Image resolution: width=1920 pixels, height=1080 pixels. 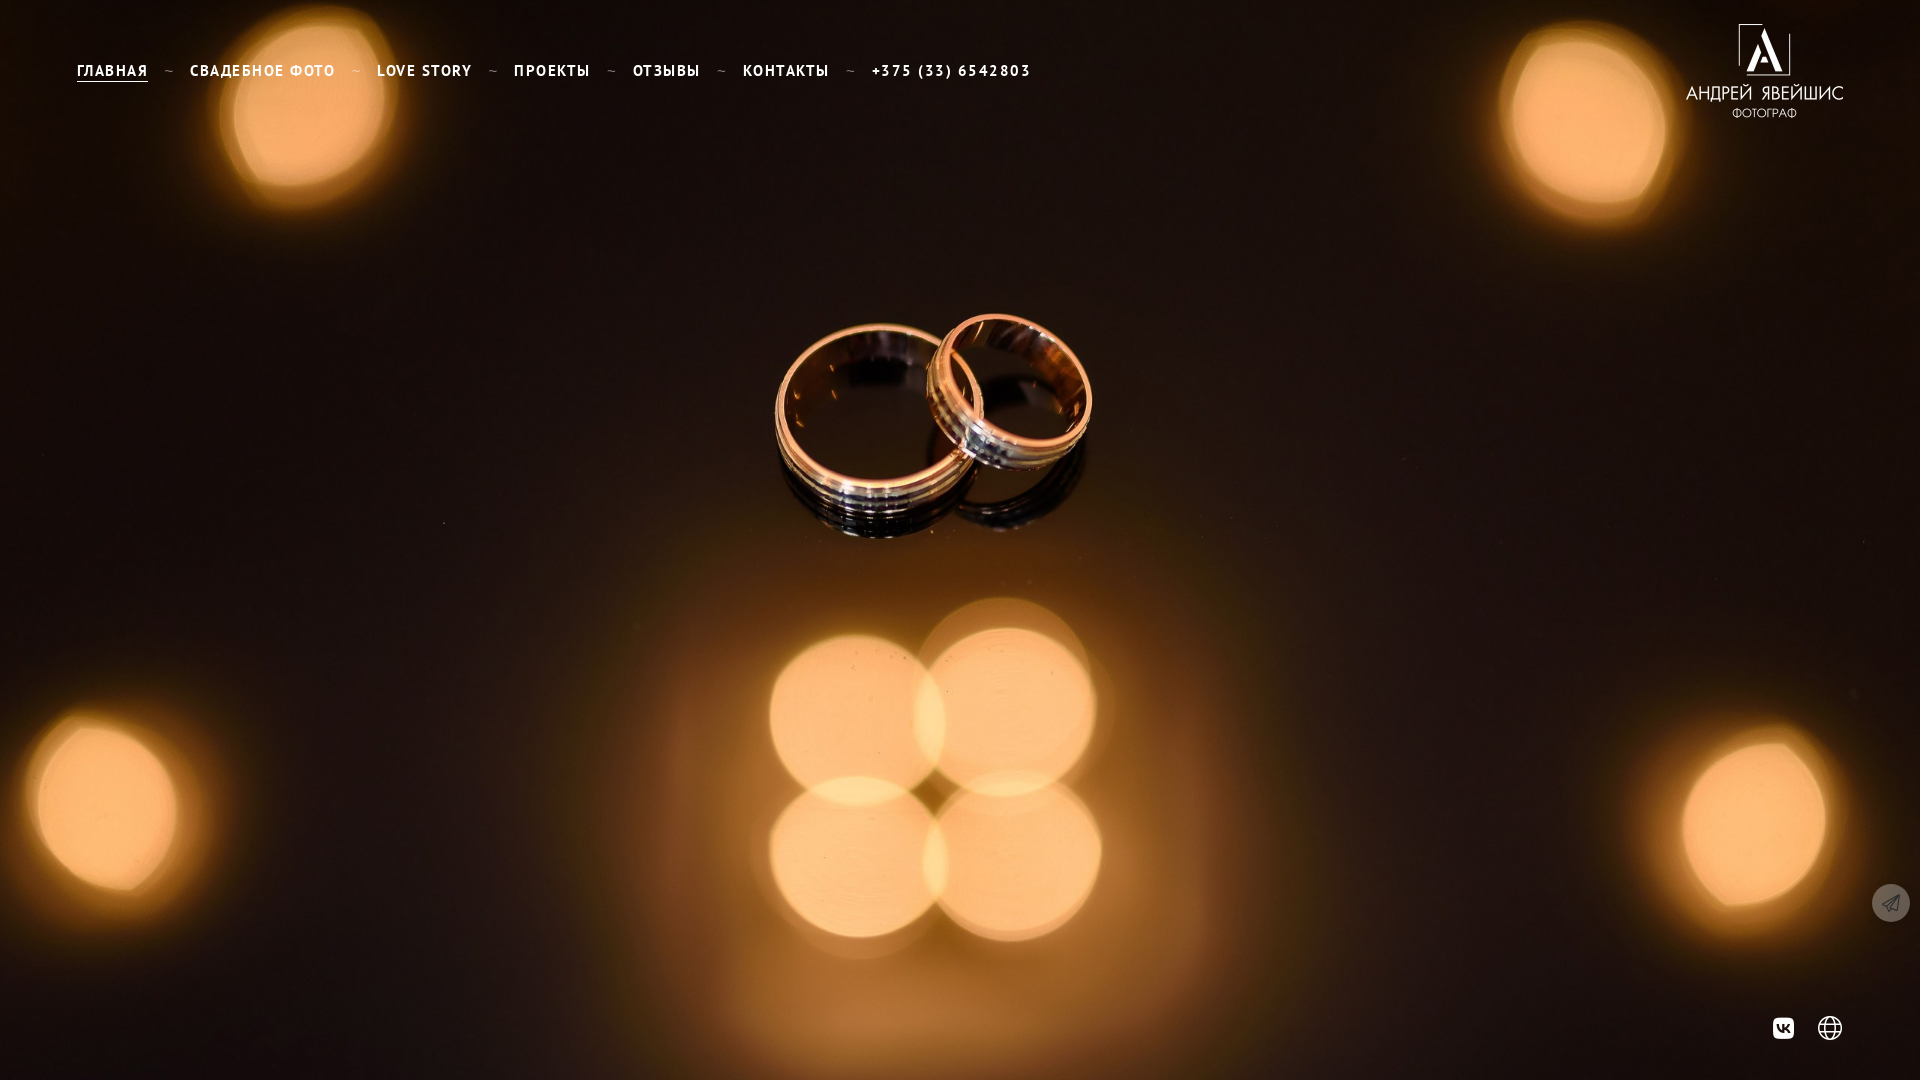 I want to click on LOVE STORY, so click(x=424, y=70).